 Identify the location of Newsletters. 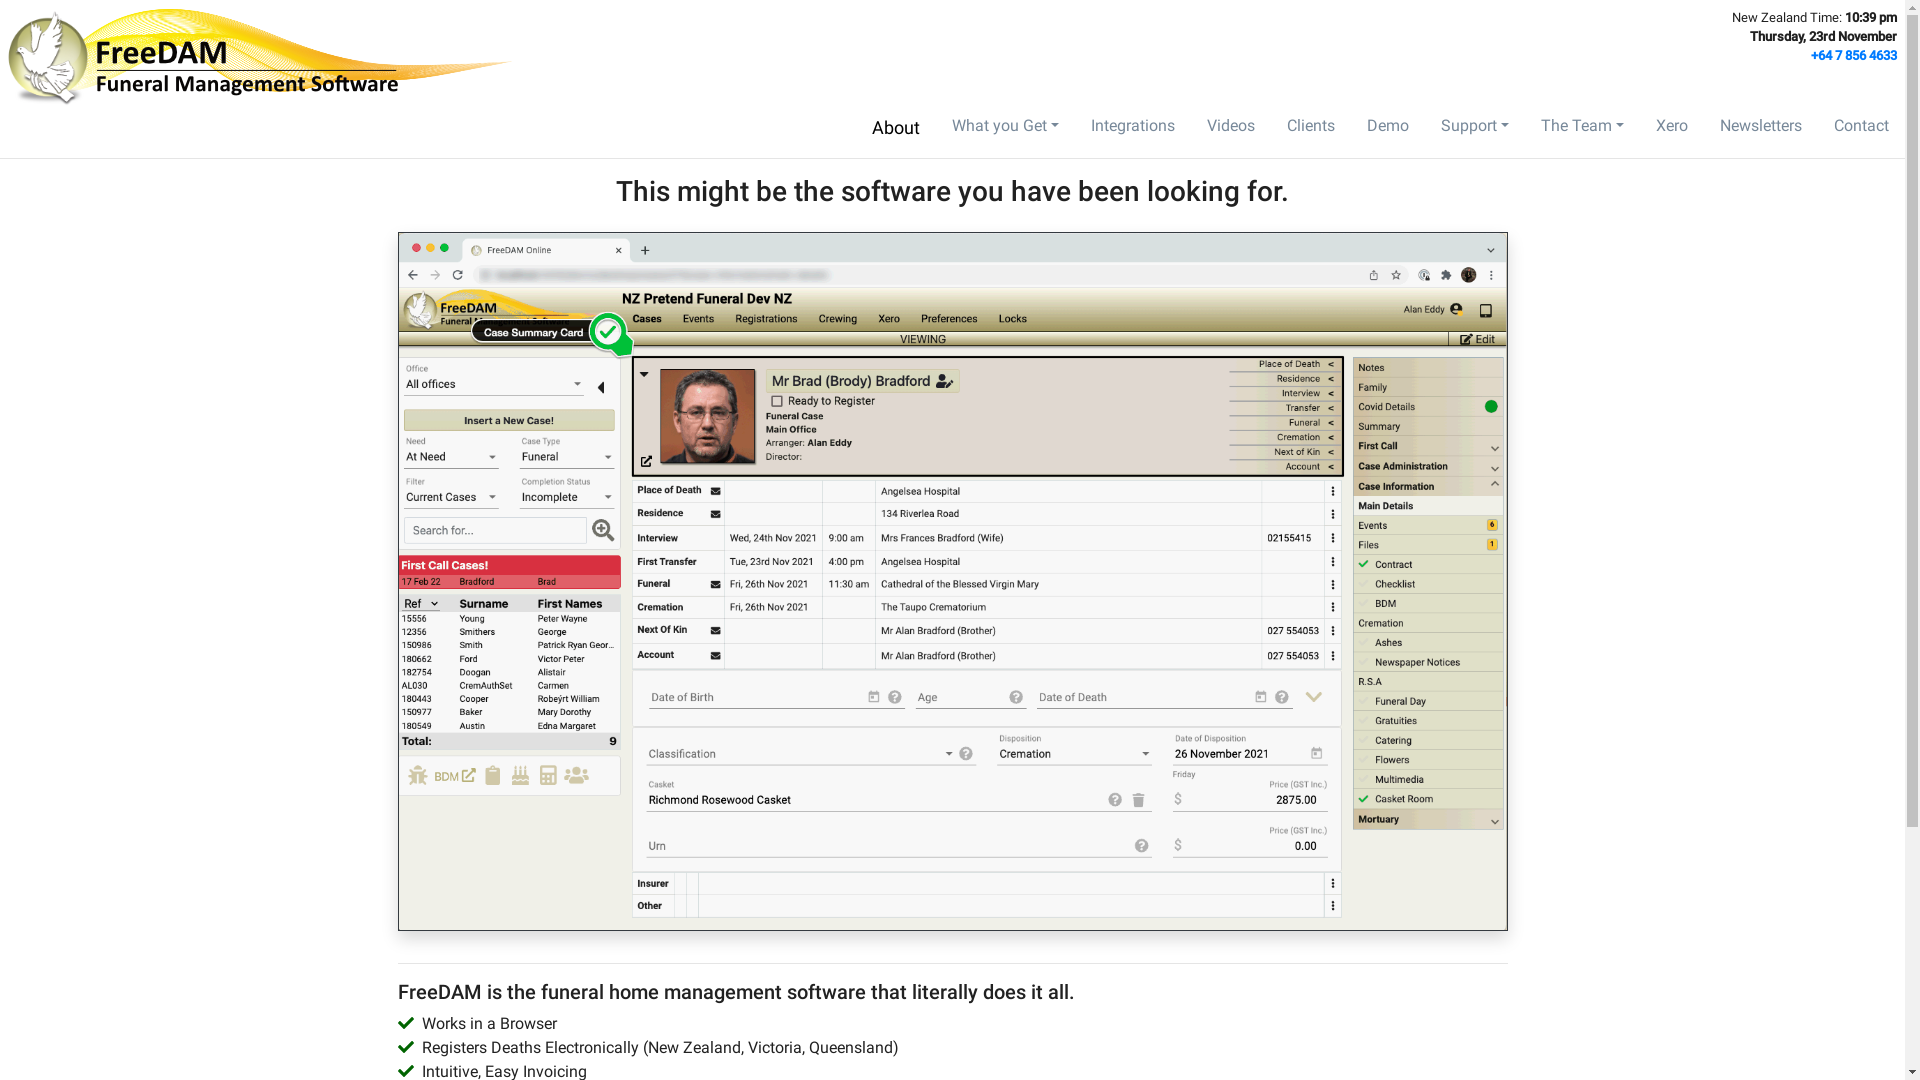
(1761, 128).